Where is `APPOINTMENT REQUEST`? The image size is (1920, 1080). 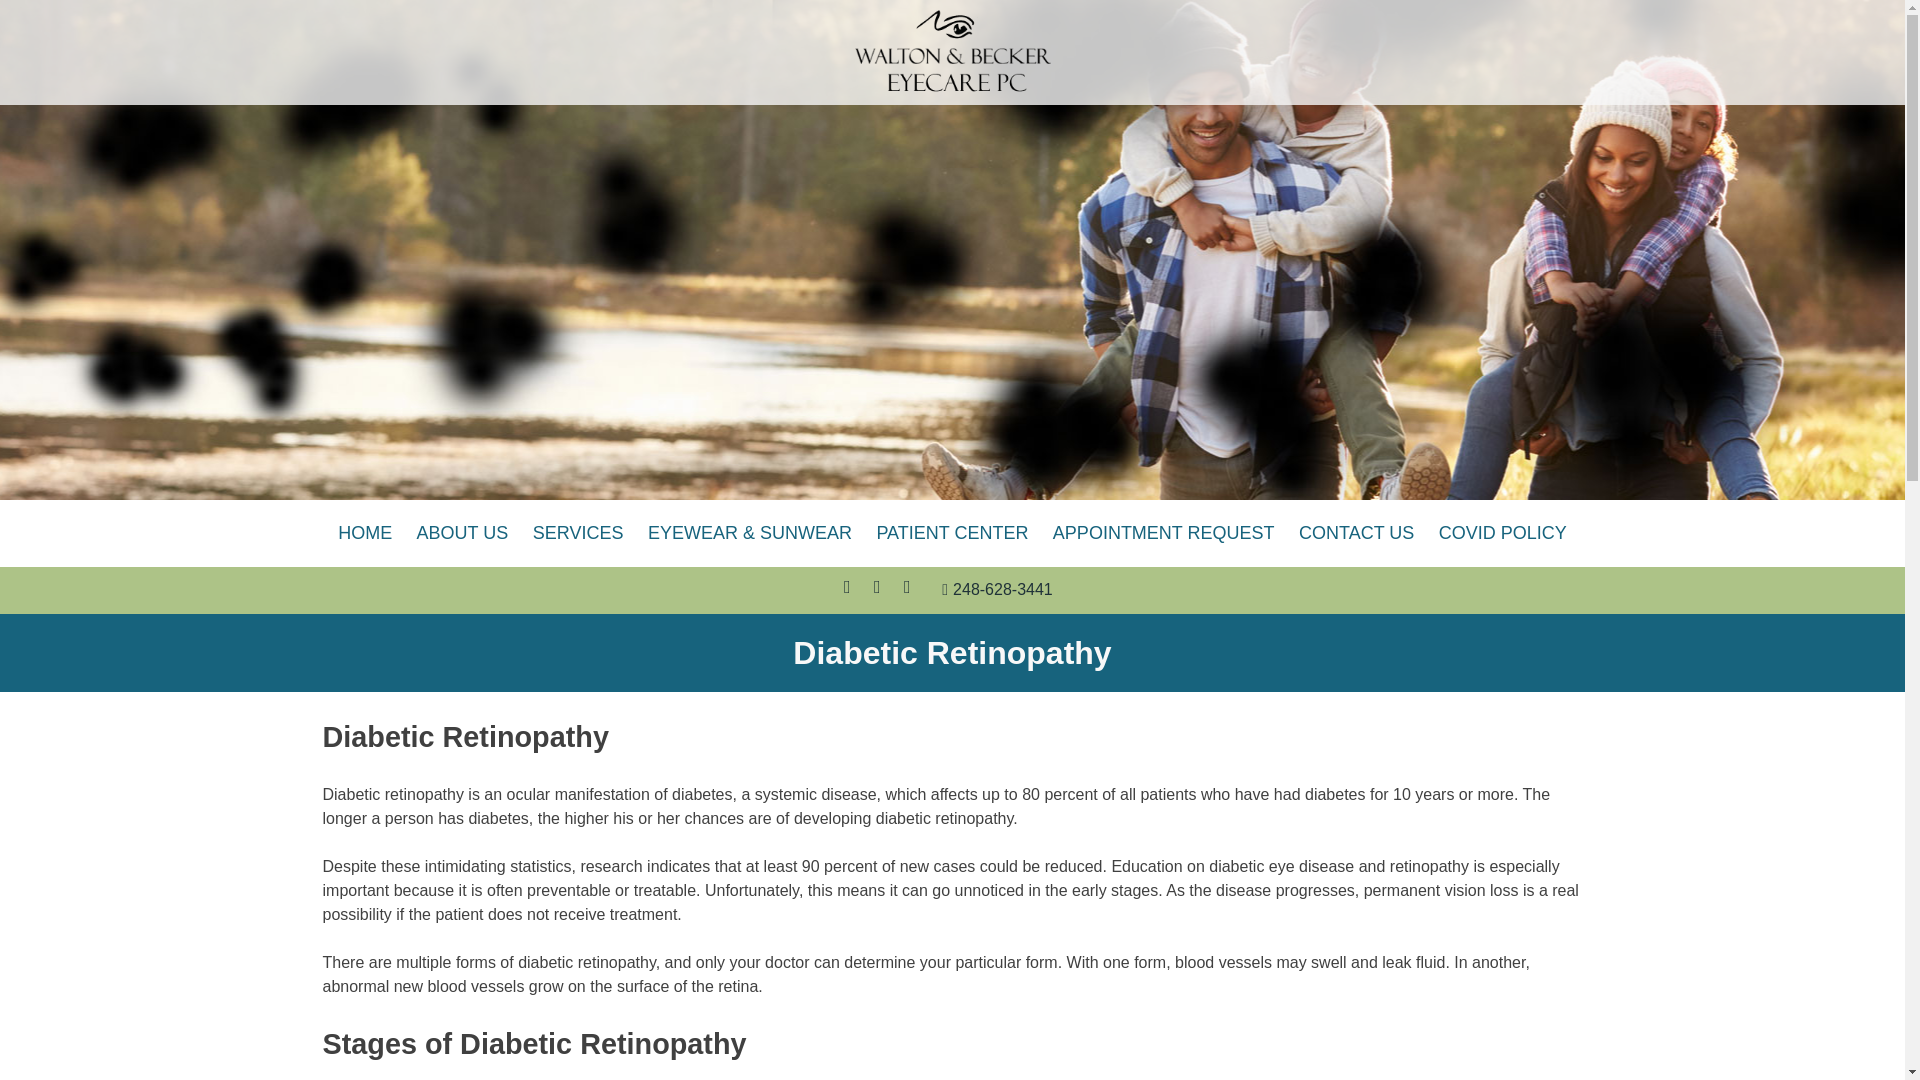
APPOINTMENT REQUEST is located at coordinates (1163, 534).